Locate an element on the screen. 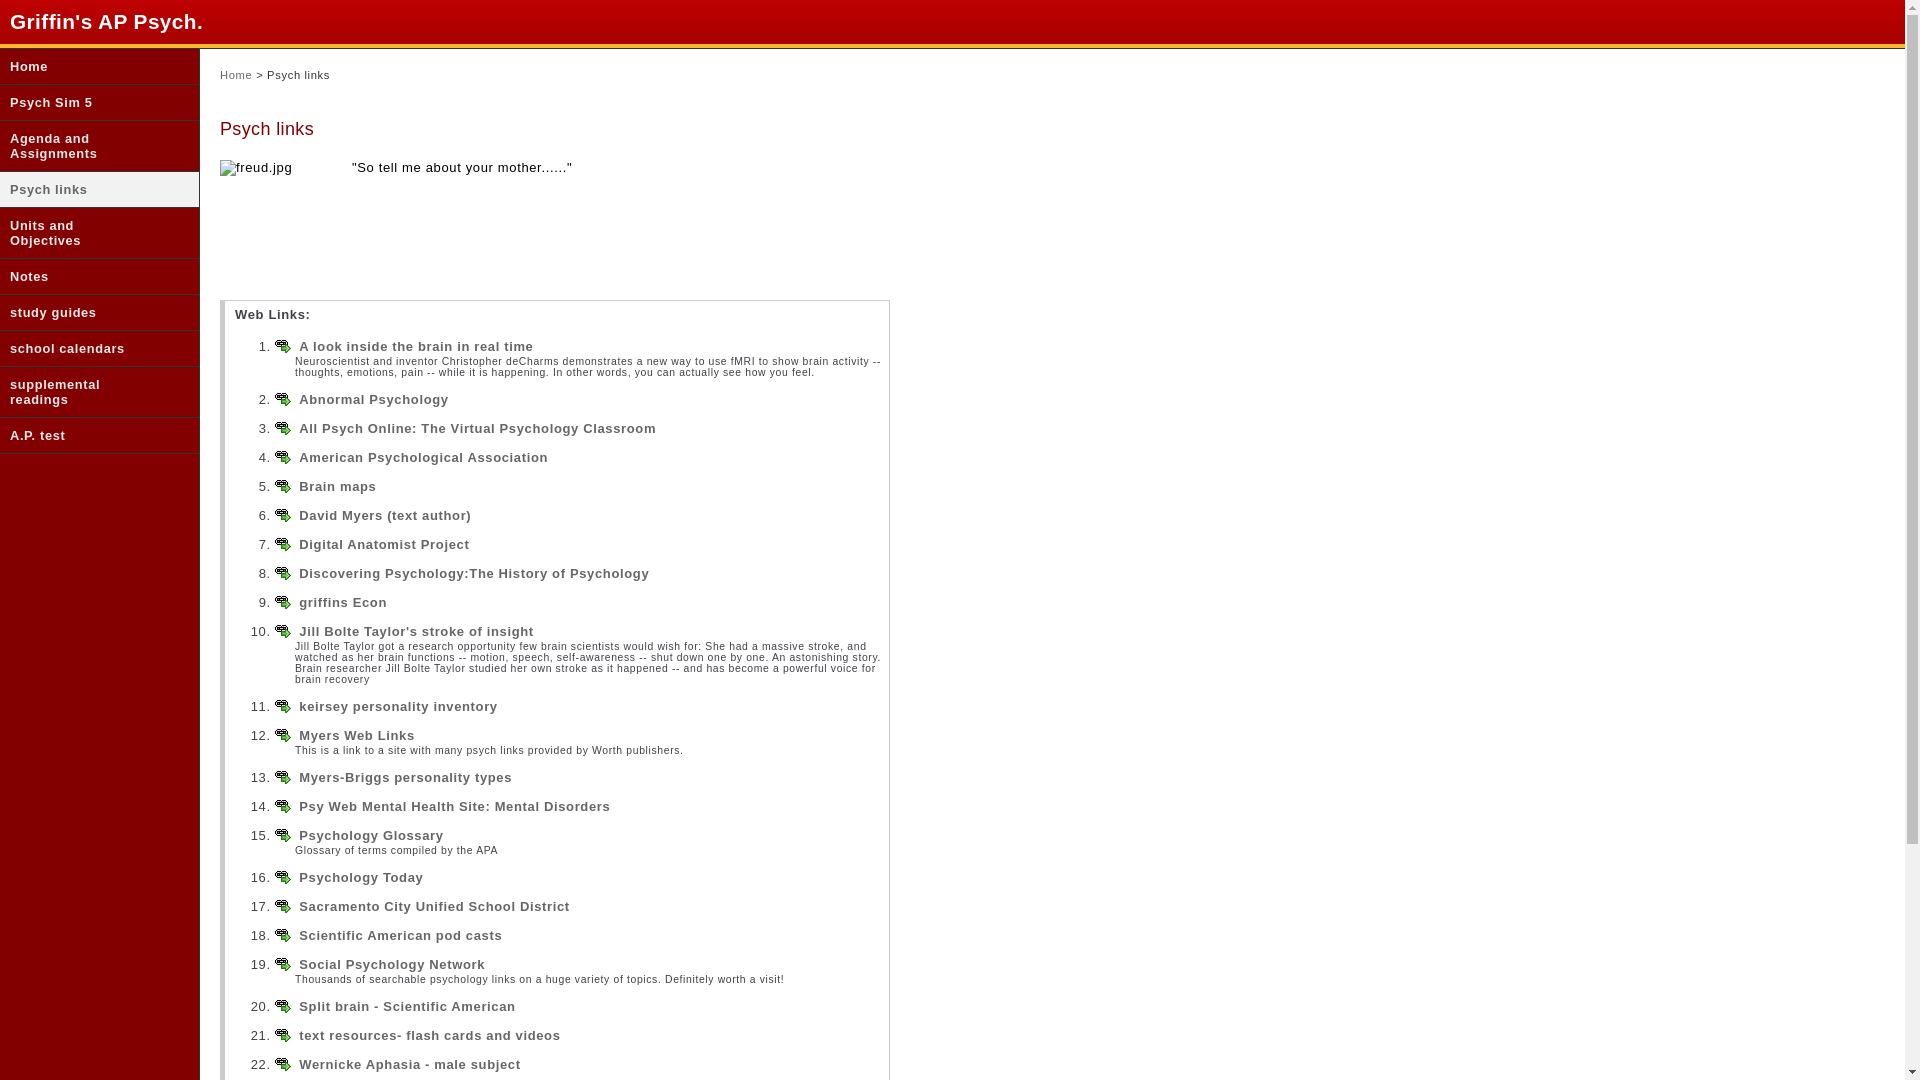  Psychology Today is located at coordinates (360, 877).